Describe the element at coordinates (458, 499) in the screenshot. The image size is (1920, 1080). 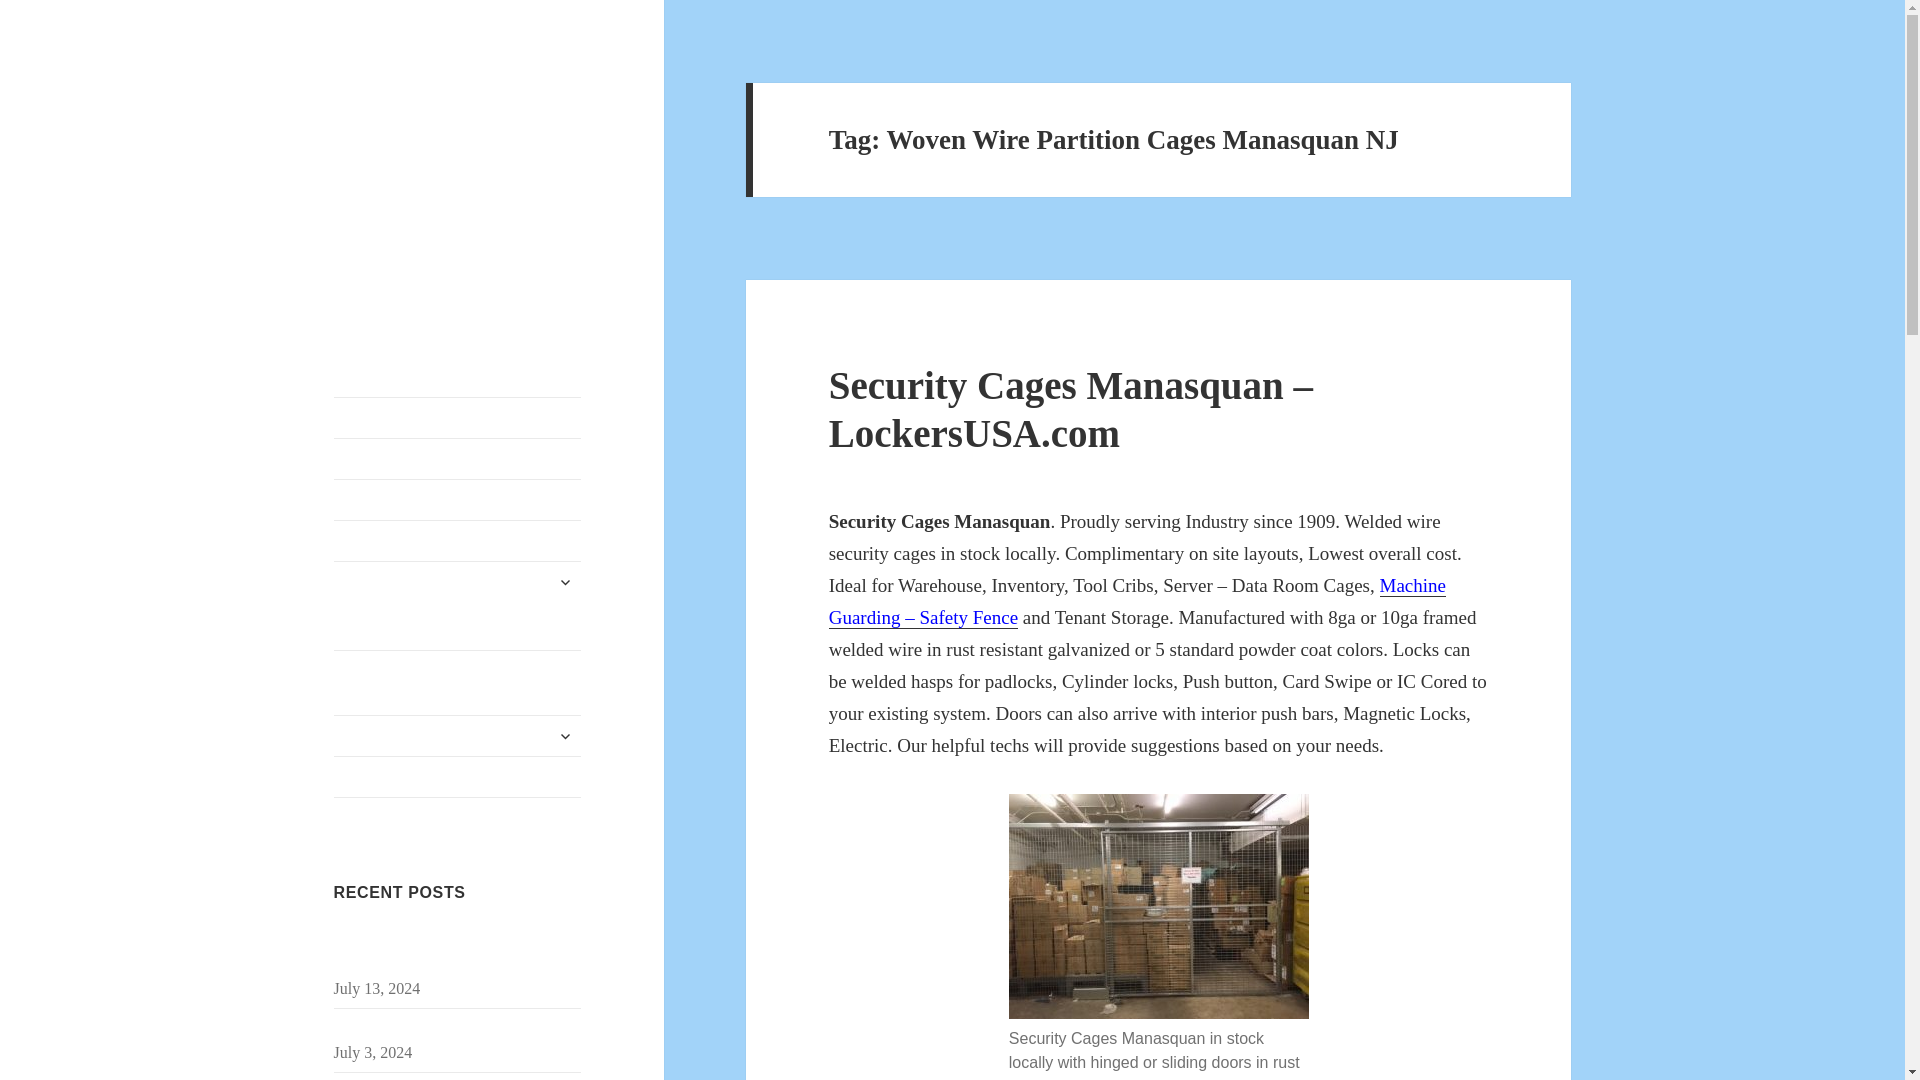
I see `DEA Cannabis Storage Cages NJ` at that location.